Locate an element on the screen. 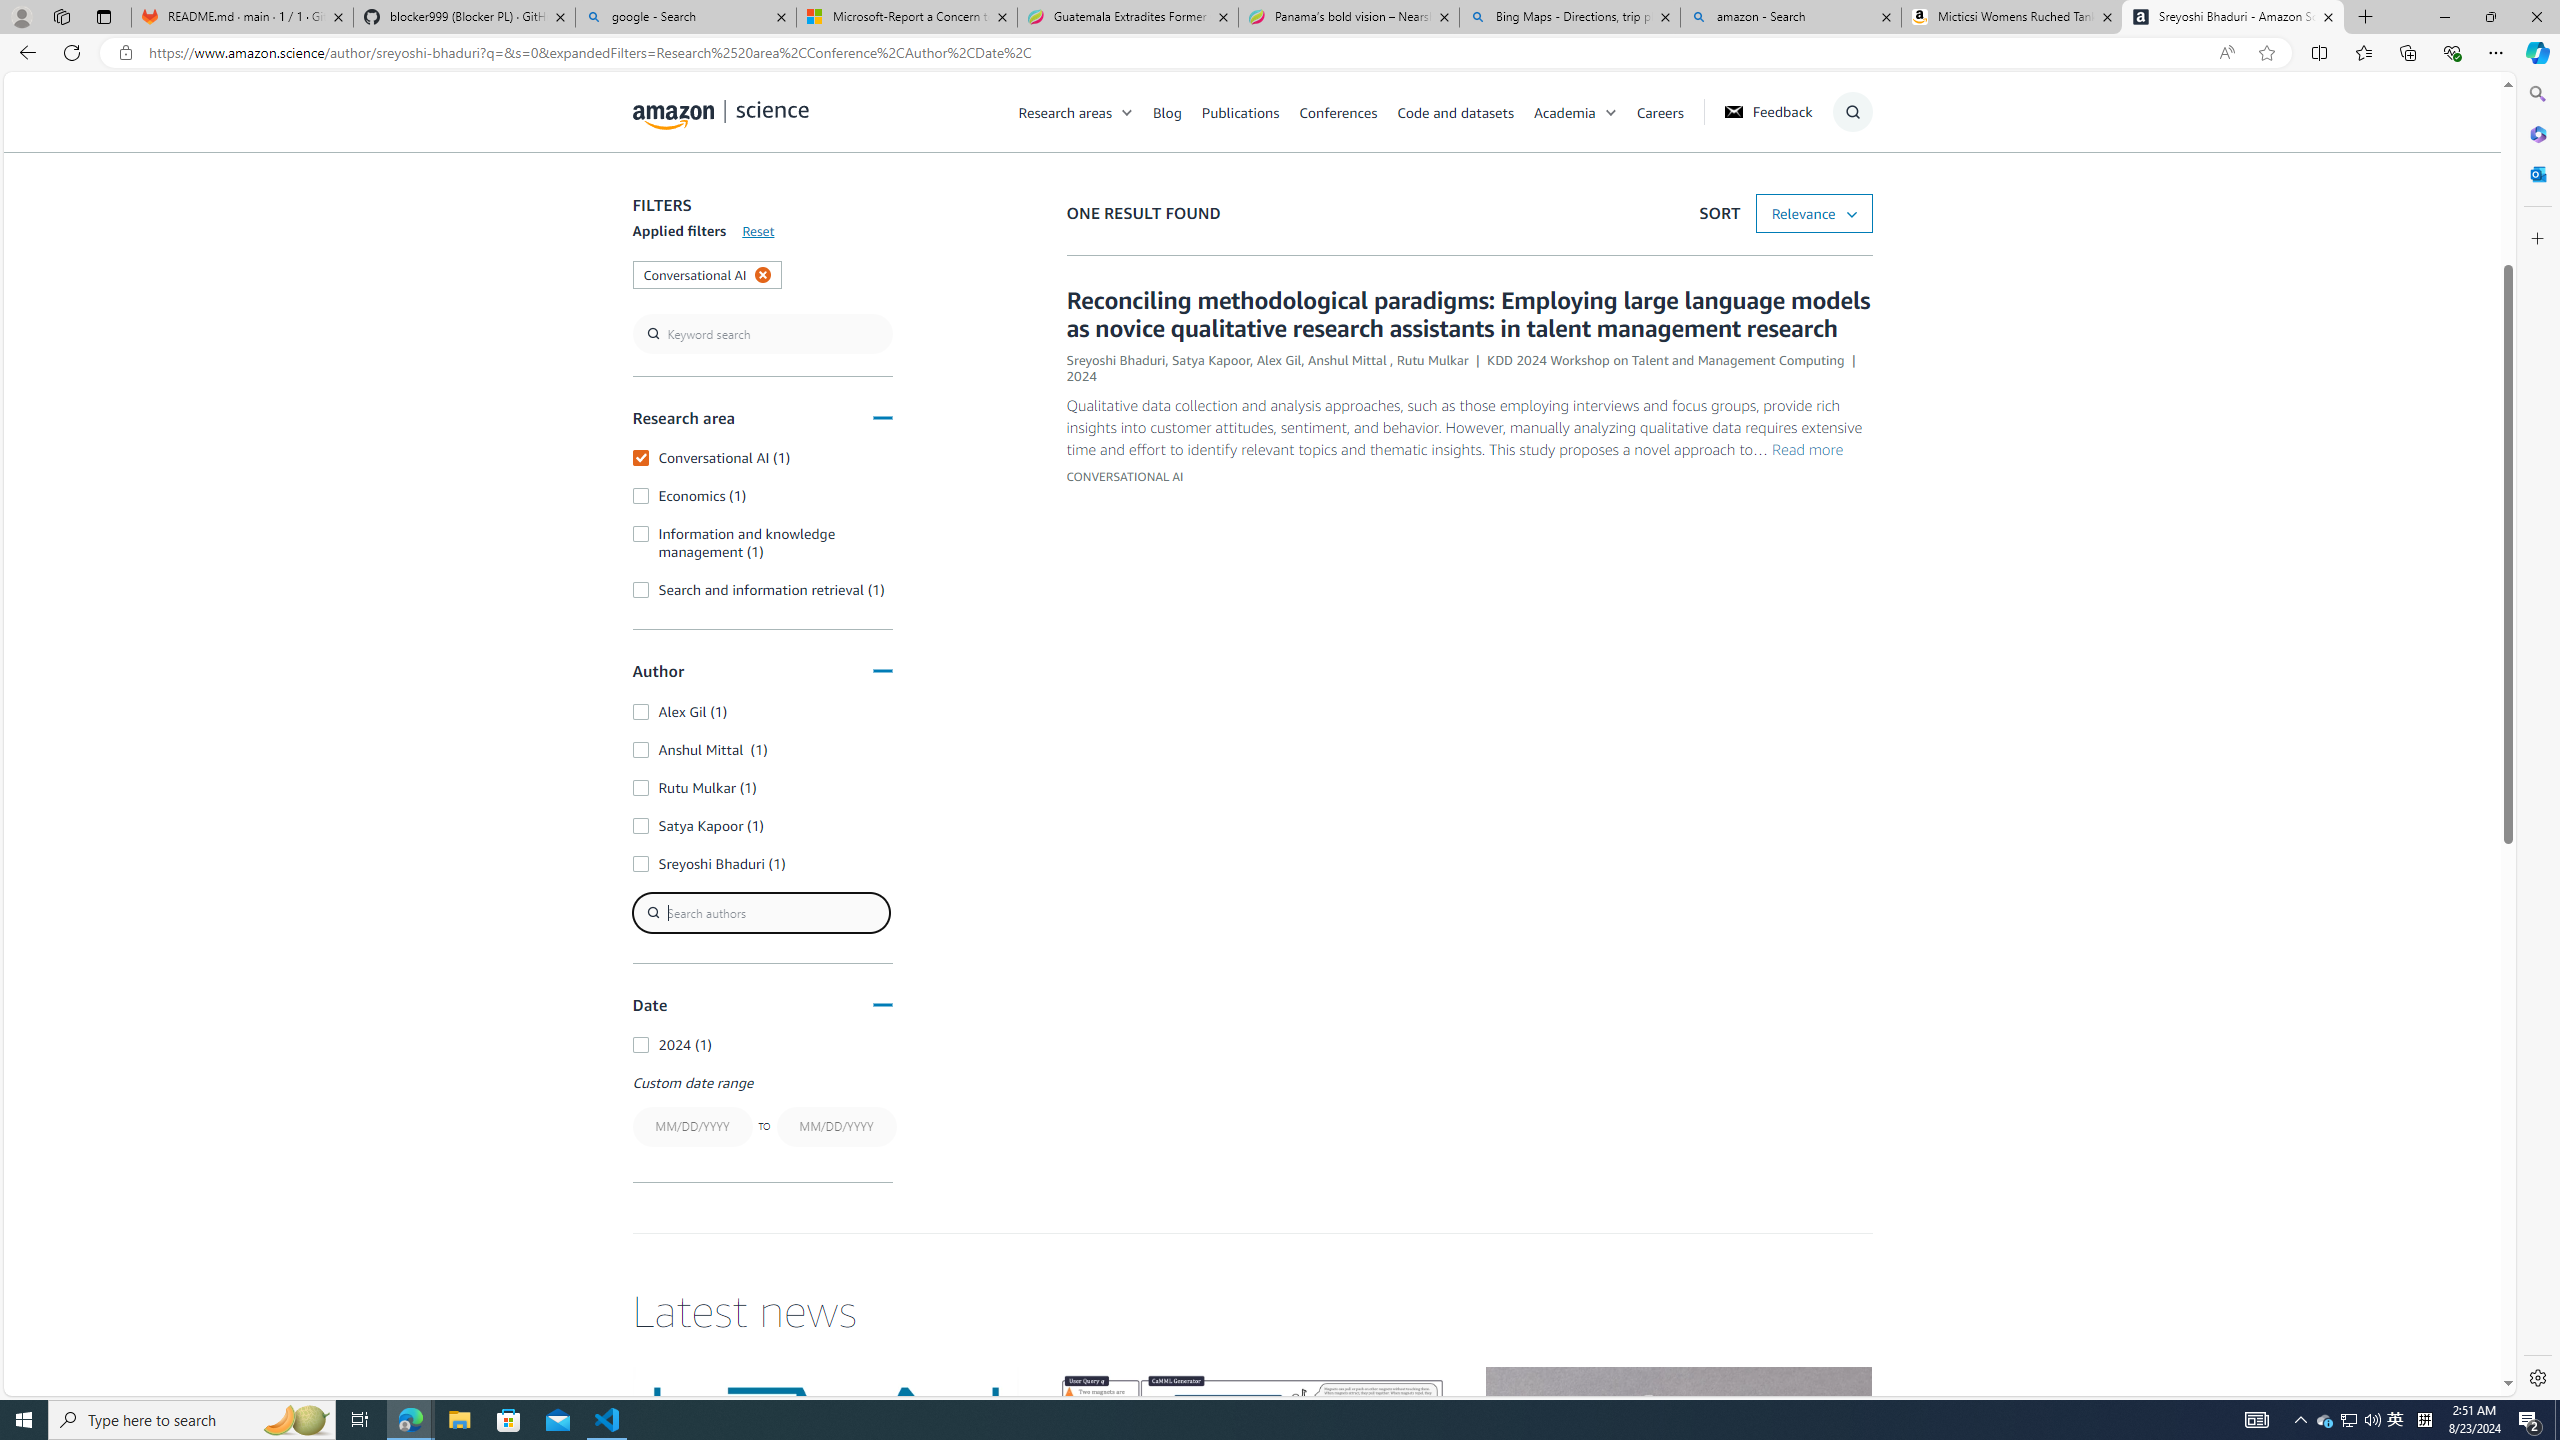 The width and height of the screenshot is (2560, 1440). Publications is located at coordinates (1240, 111).